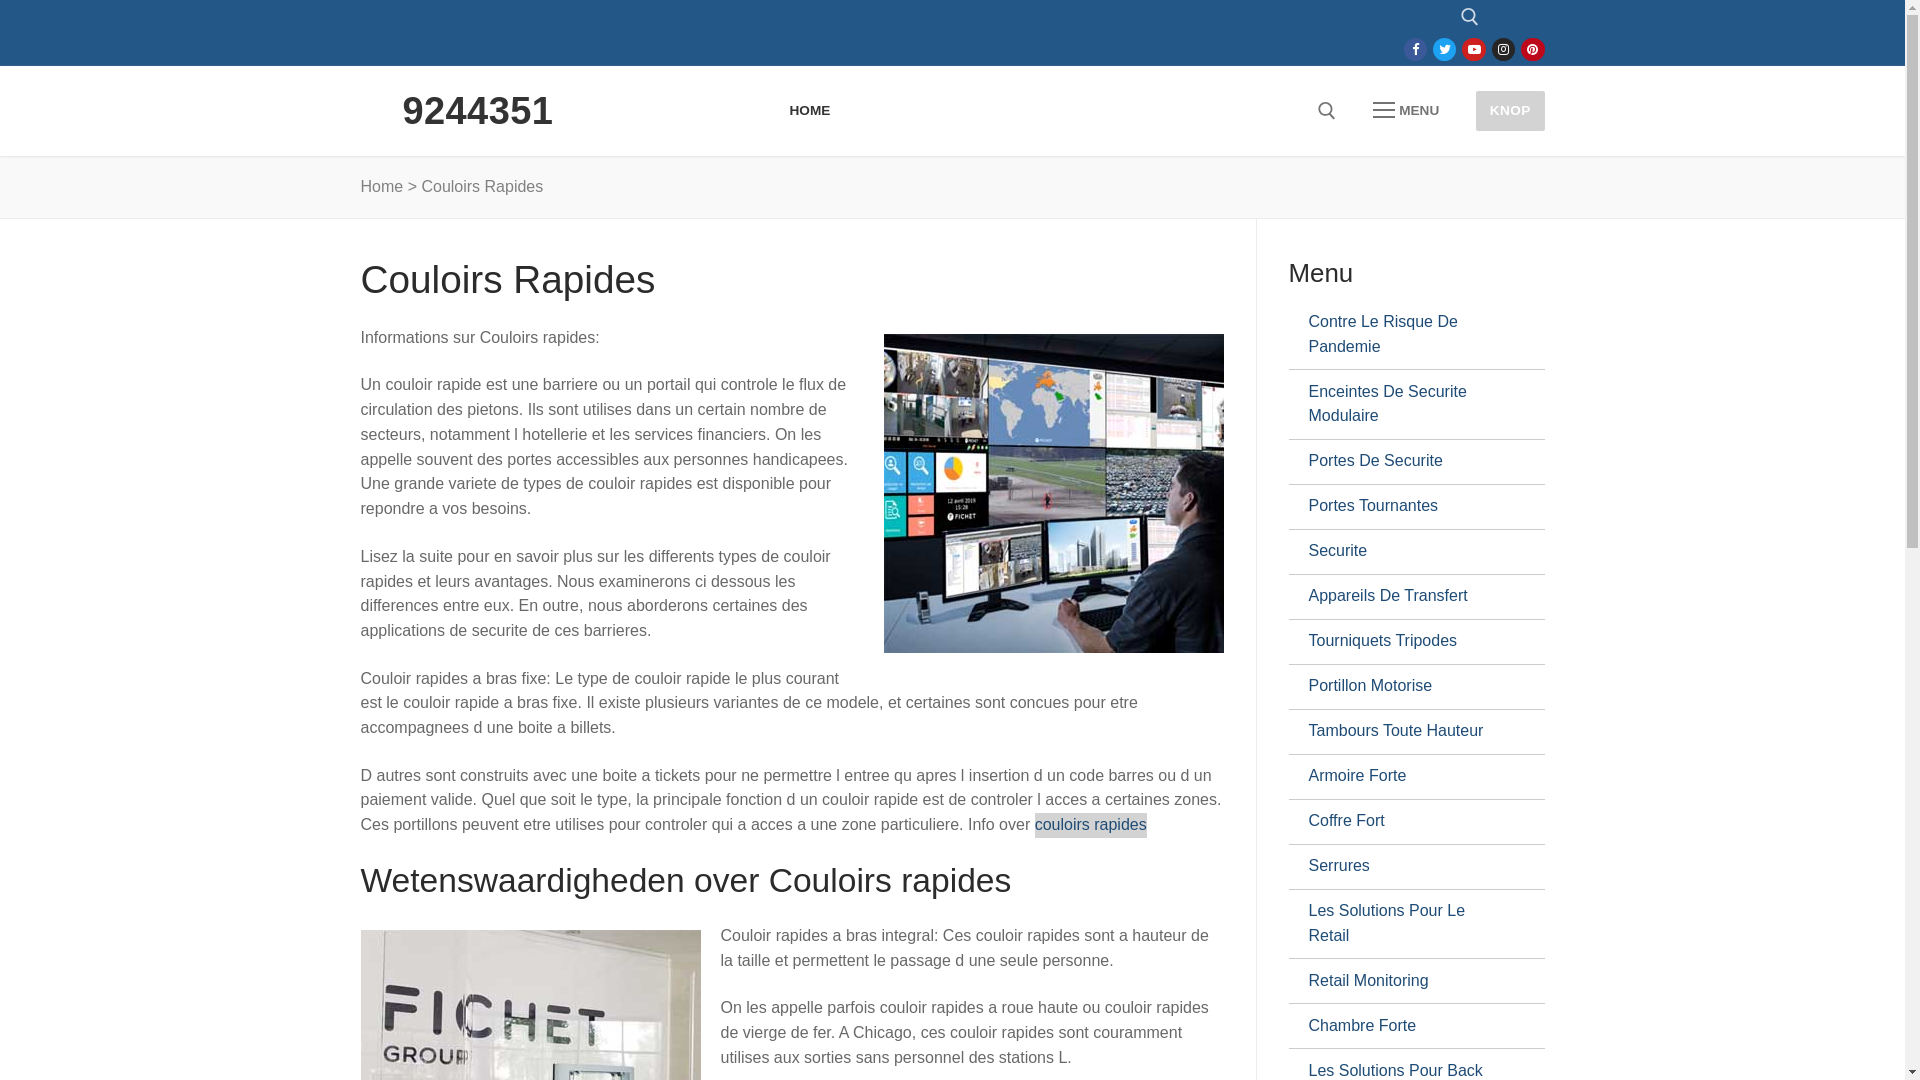 Image resolution: width=1920 pixels, height=1080 pixels. I want to click on Portes Tournantes, so click(1408, 507).